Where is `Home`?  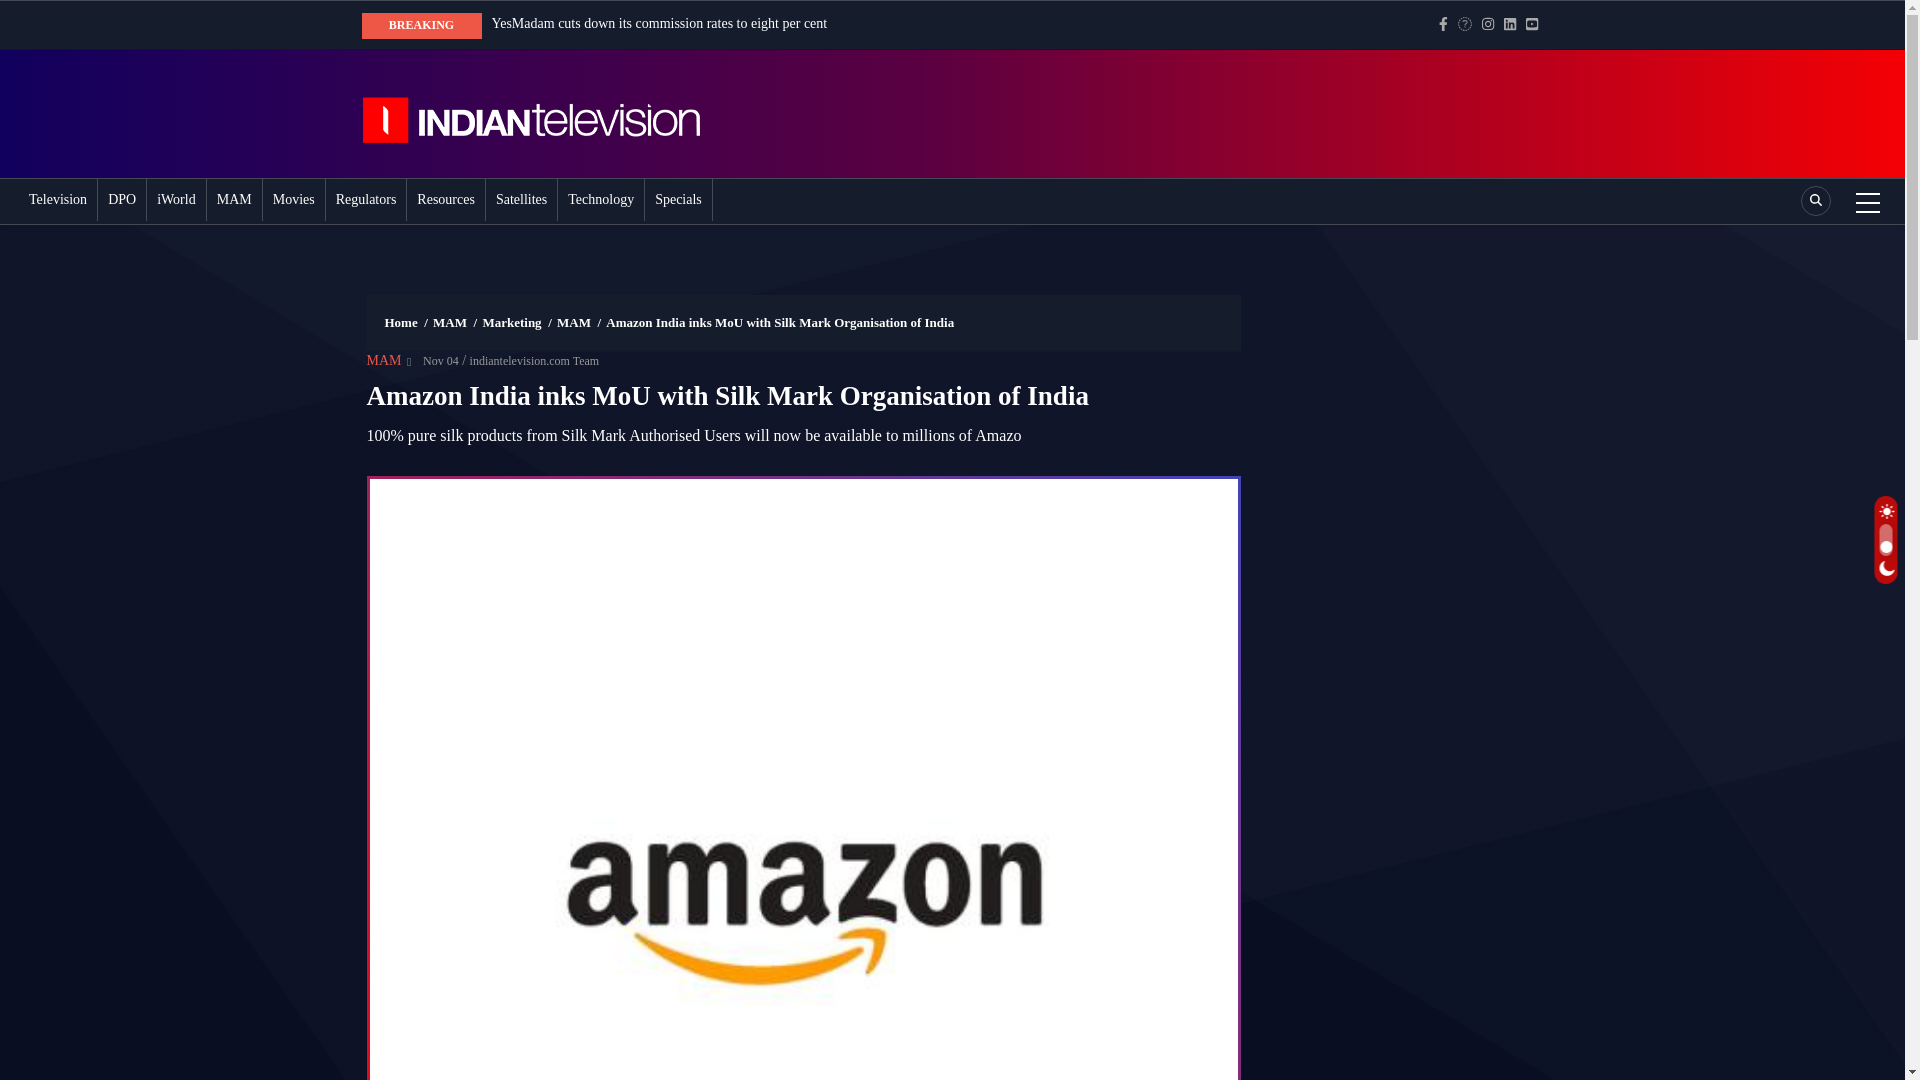
Home is located at coordinates (553, 114).